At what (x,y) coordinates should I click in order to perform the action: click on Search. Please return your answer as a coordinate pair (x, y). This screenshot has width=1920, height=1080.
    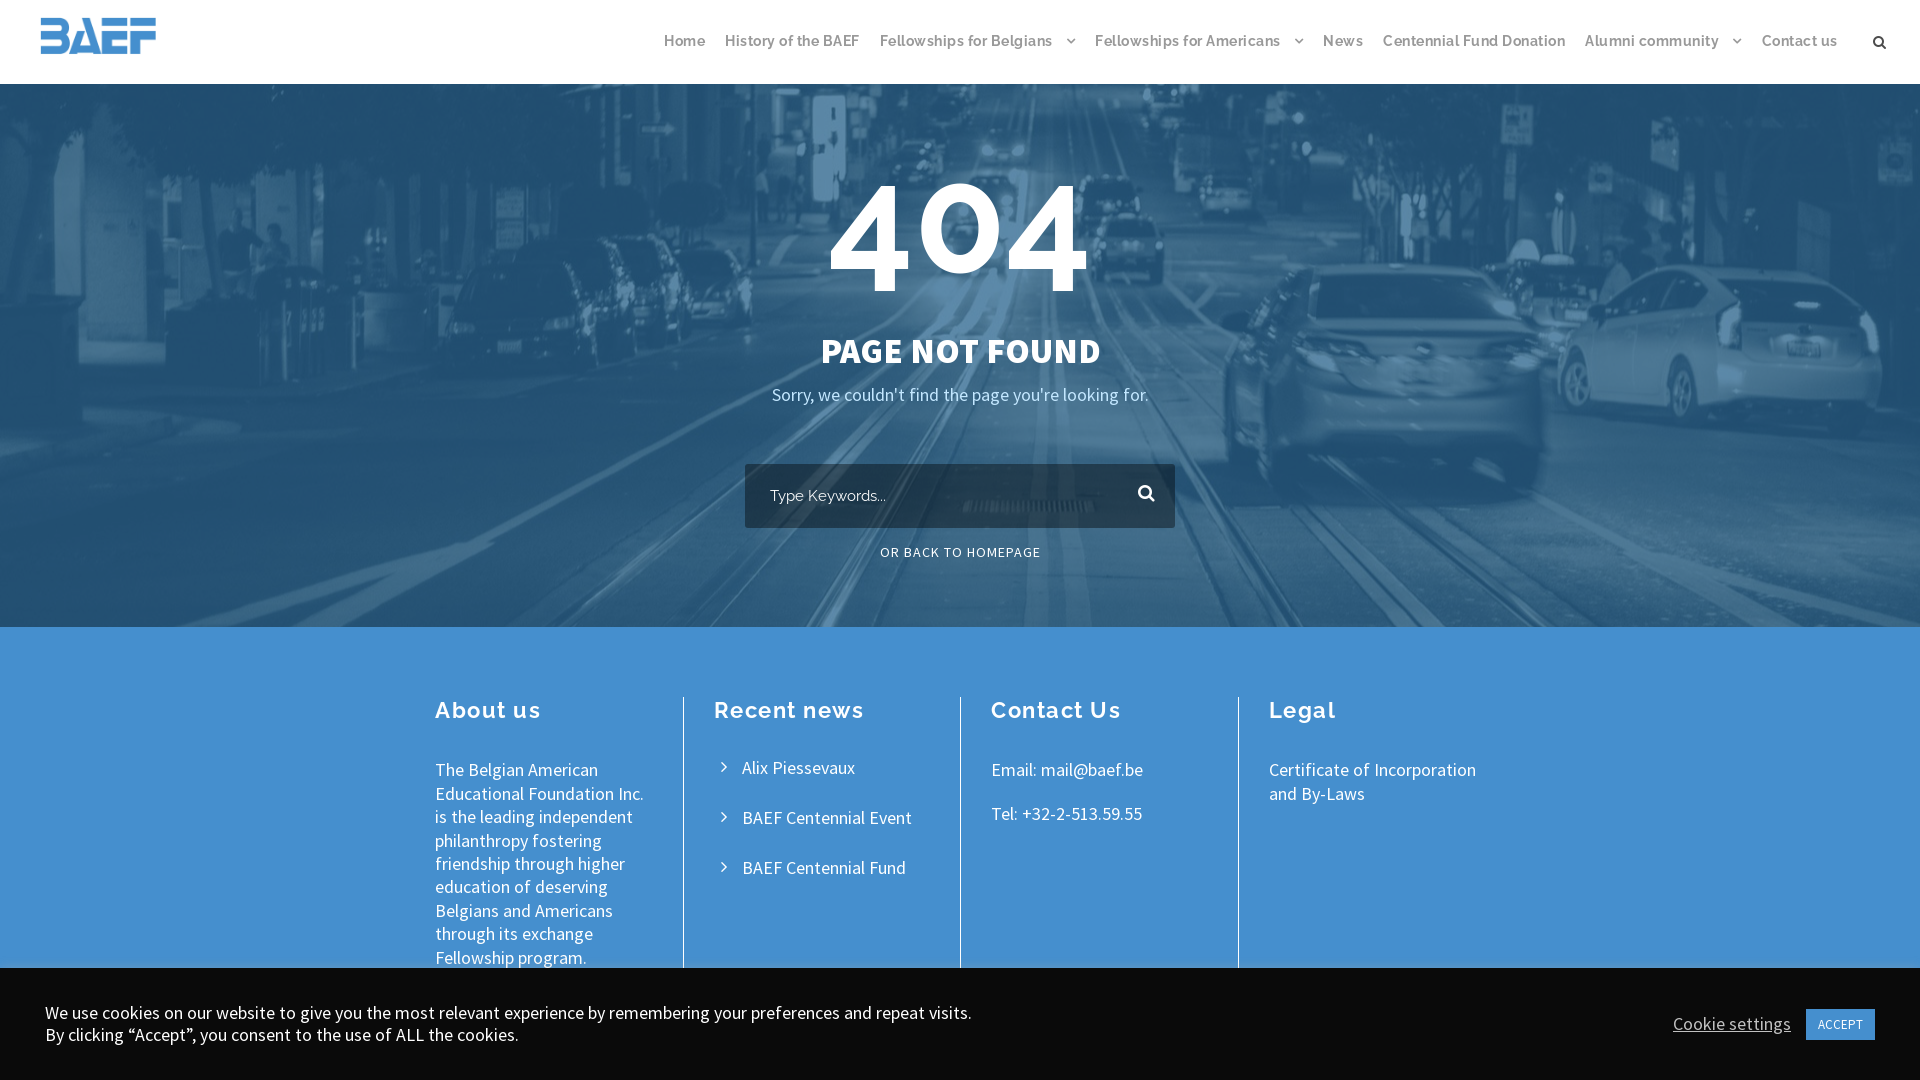
    Looking at the image, I should click on (1142, 496).